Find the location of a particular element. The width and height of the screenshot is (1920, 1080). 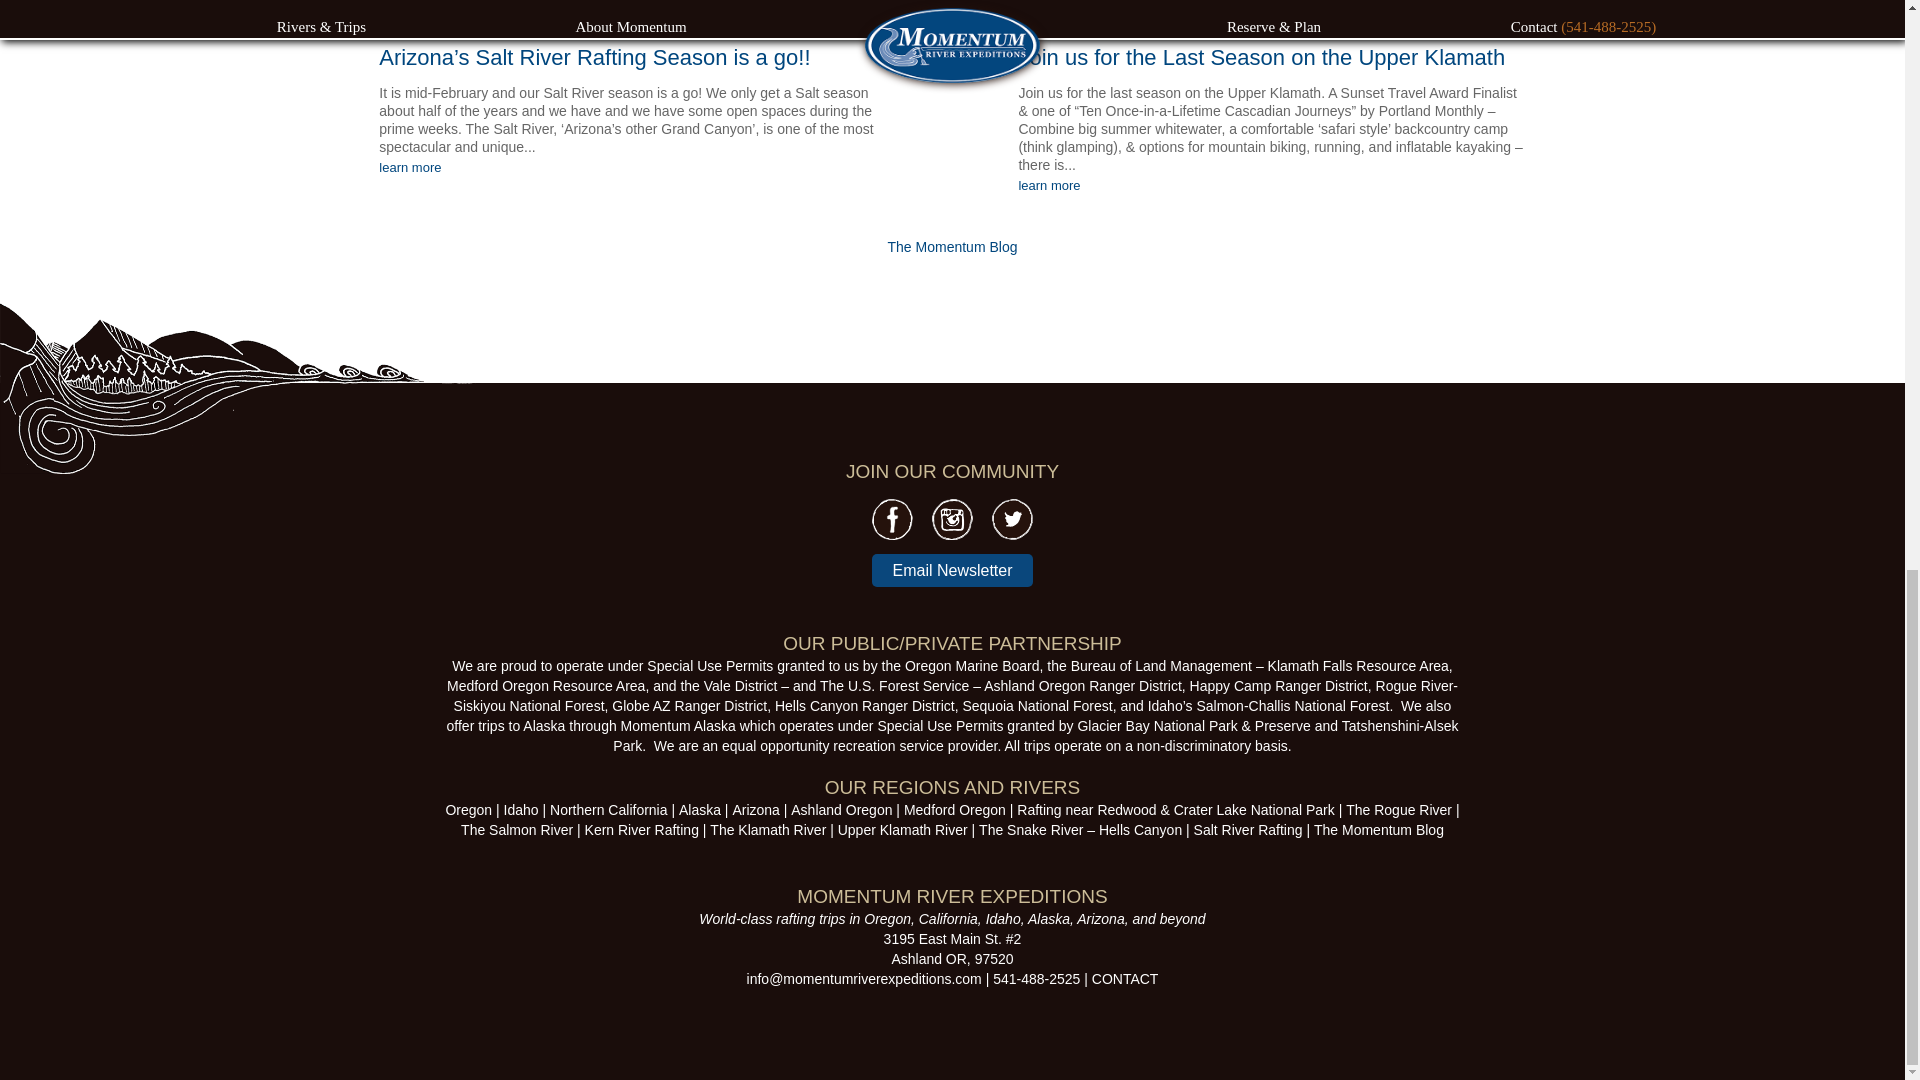

instagram-icon is located at coordinates (952, 518).